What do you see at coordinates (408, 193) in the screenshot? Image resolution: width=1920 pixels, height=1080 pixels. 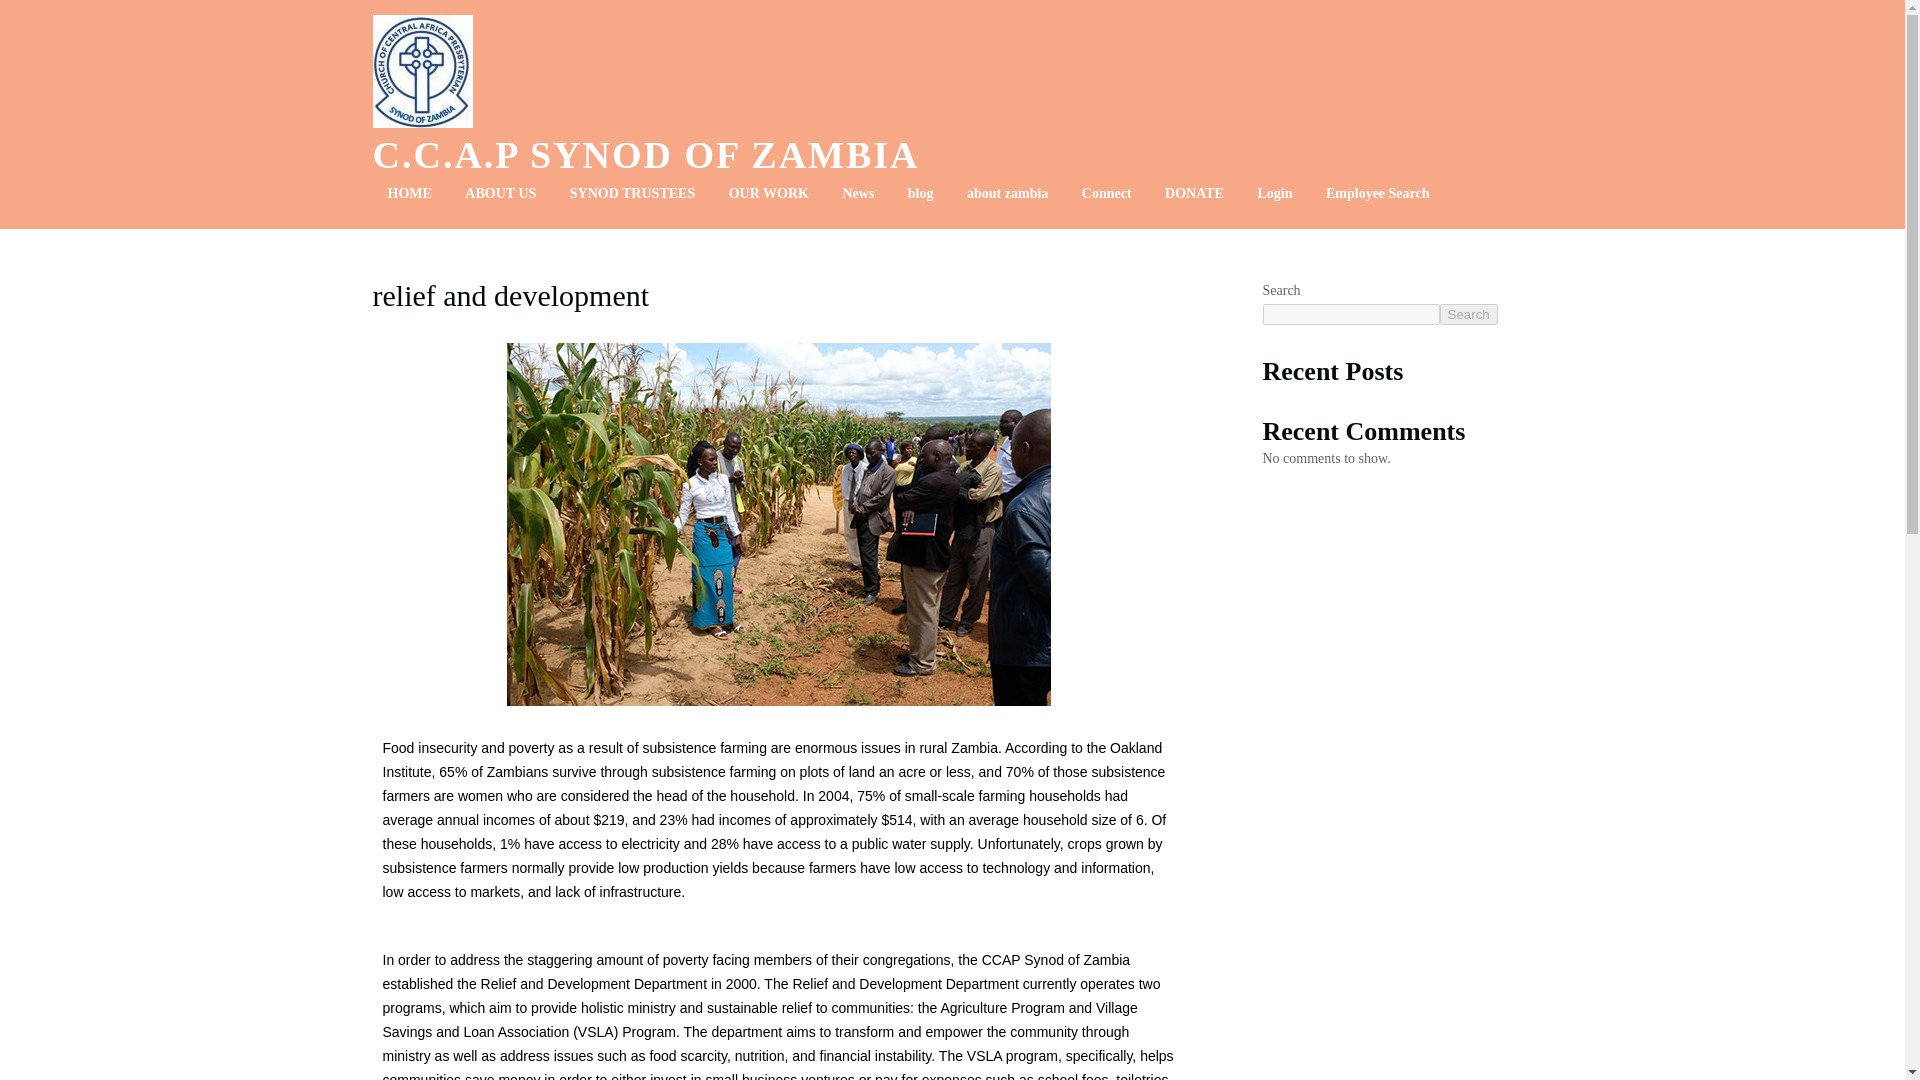 I see `HOME` at bounding box center [408, 193].